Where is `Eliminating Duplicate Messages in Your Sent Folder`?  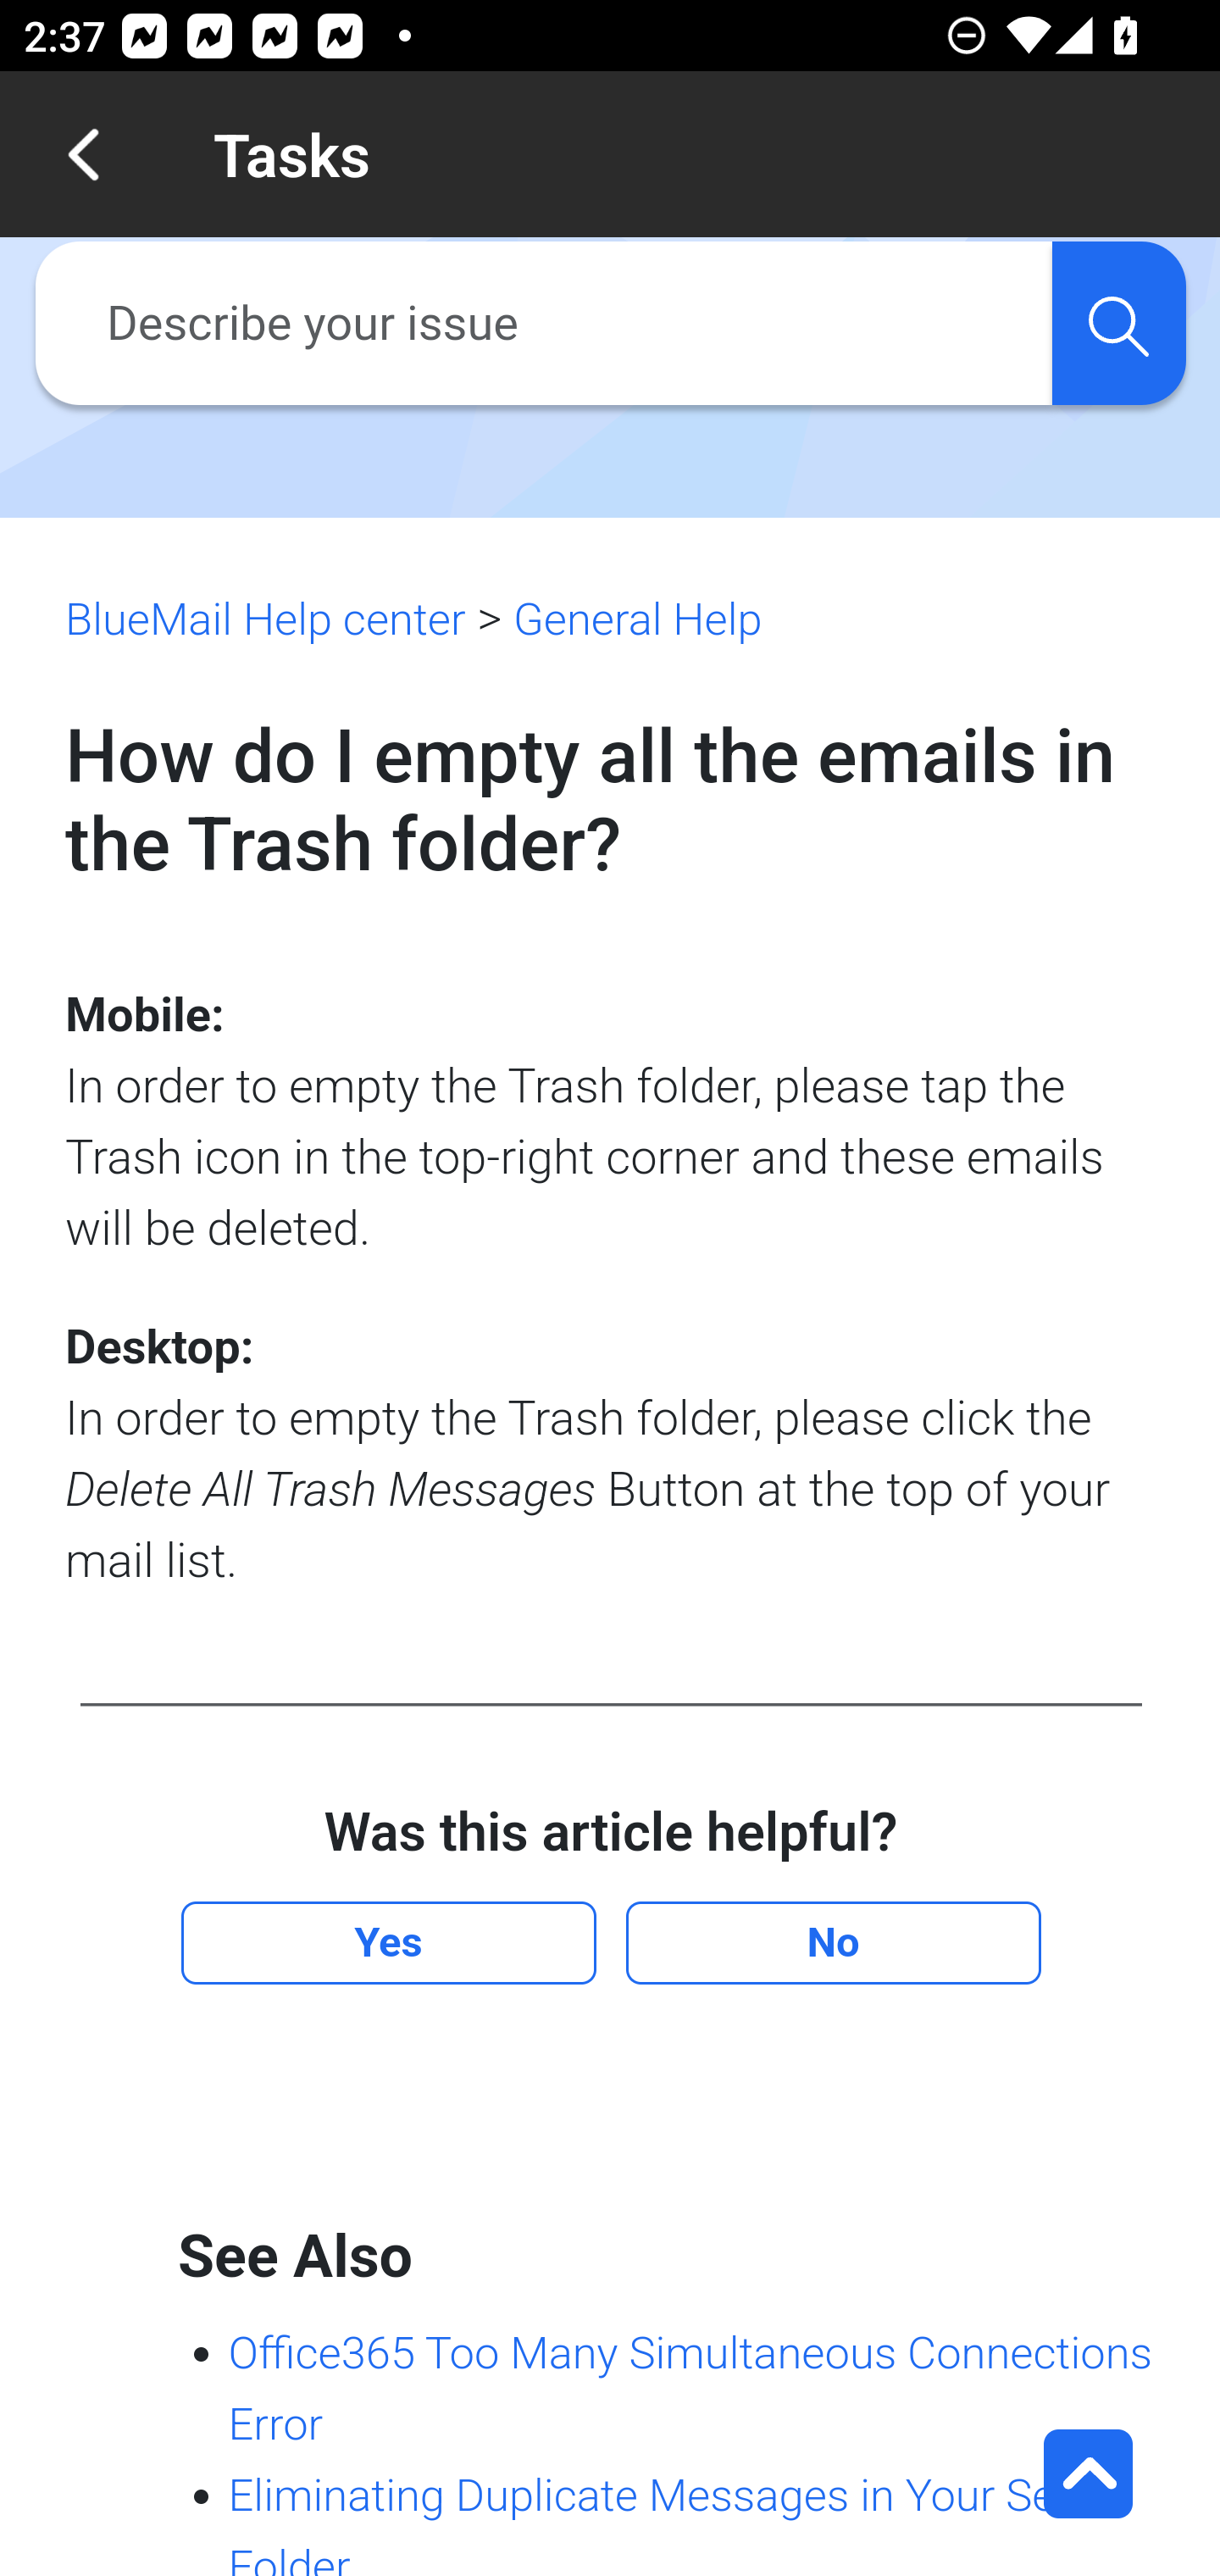 Eliminating Duplicate Messages in Your Sent Folder is located at coordinates (661, 2522).